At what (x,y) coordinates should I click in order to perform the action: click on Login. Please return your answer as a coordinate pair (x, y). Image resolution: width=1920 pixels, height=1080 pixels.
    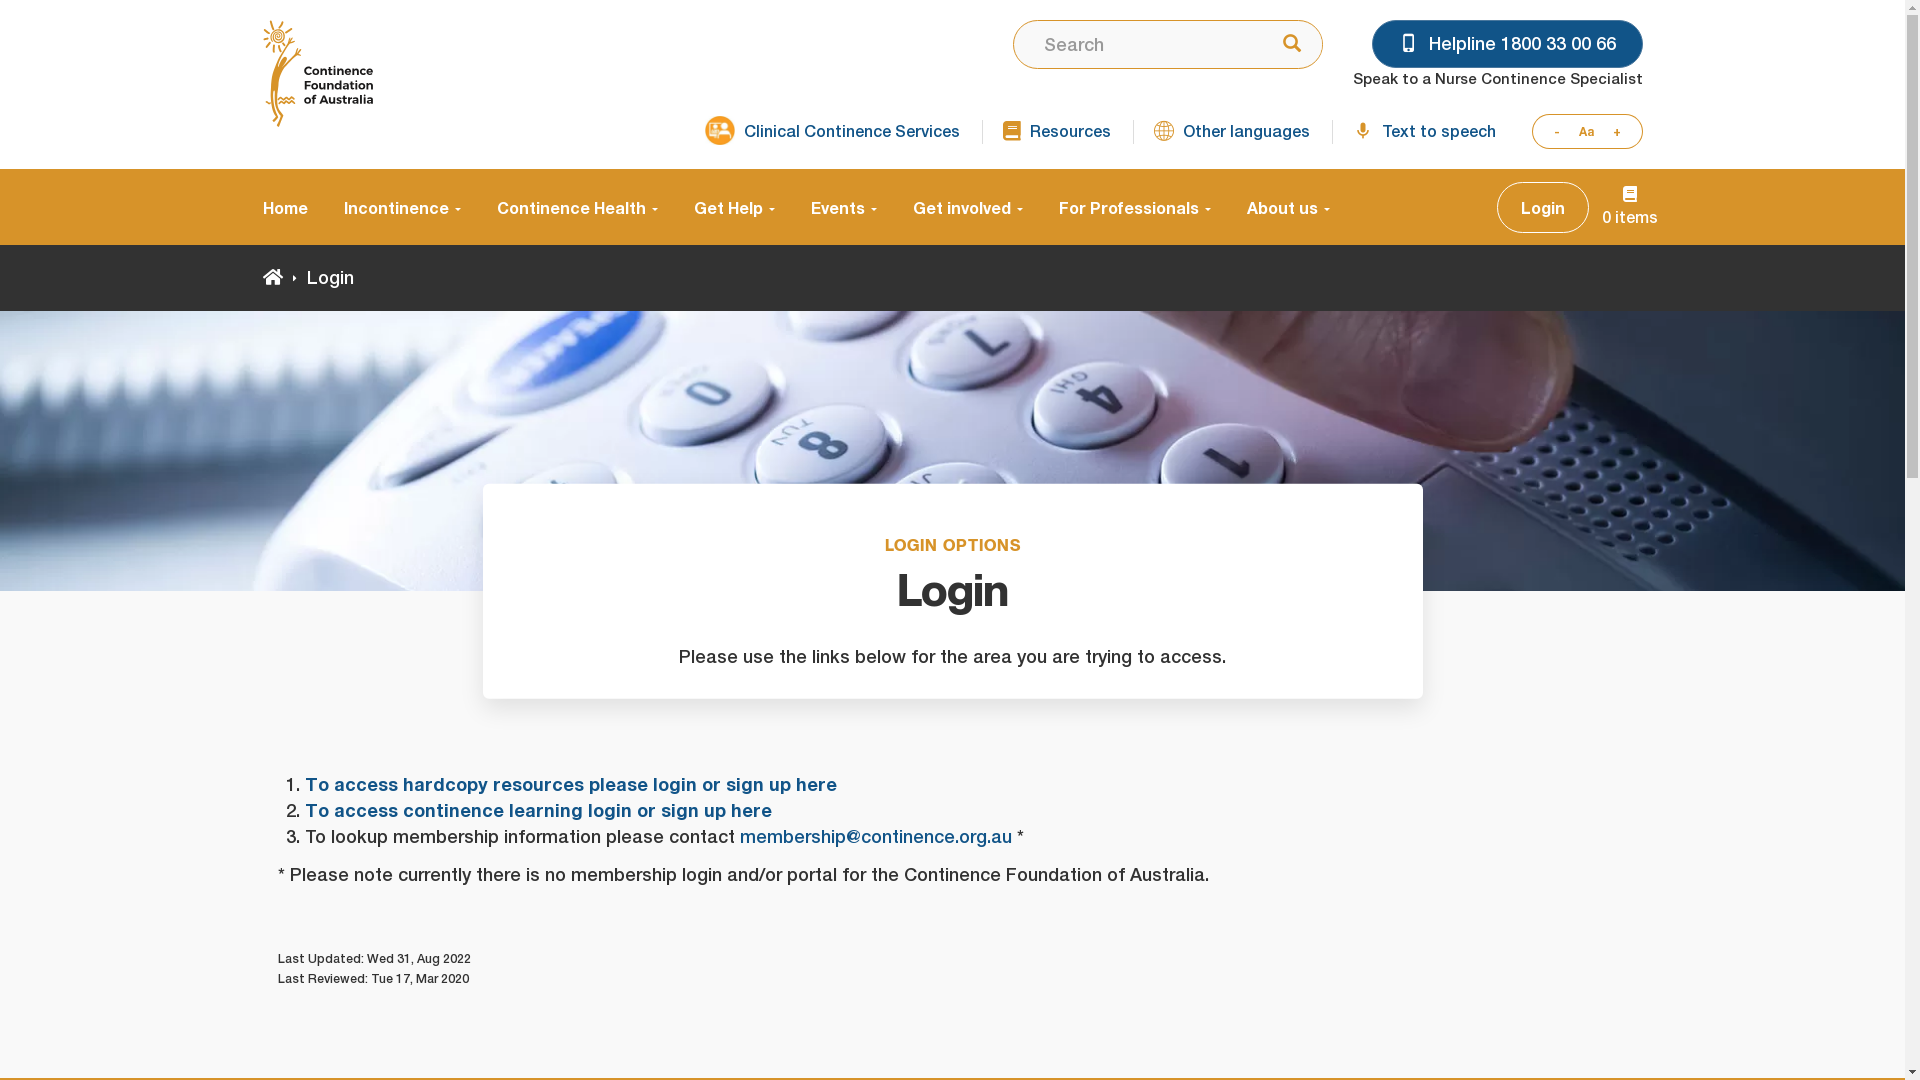
    Looking at the image, I should click on (1542, 208).